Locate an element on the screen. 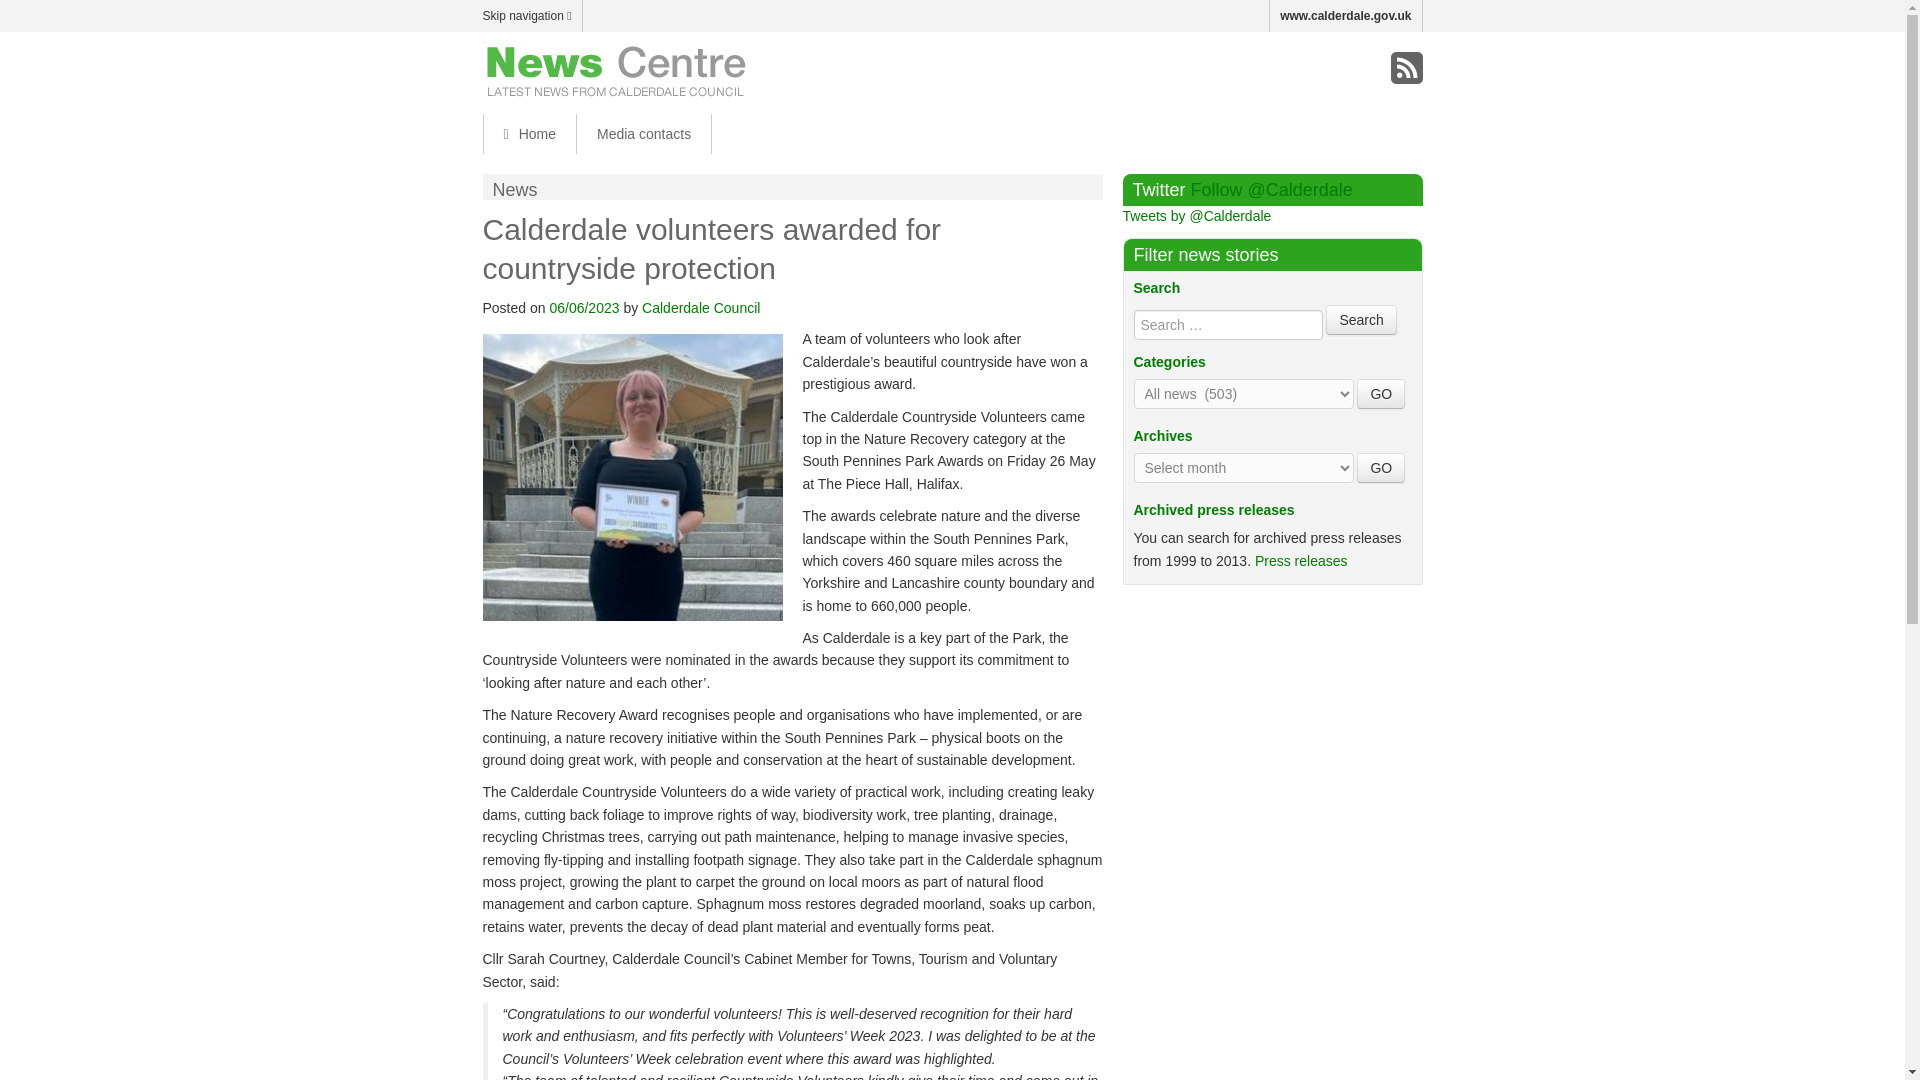  Twitter is located at coordinates (1364, 68).